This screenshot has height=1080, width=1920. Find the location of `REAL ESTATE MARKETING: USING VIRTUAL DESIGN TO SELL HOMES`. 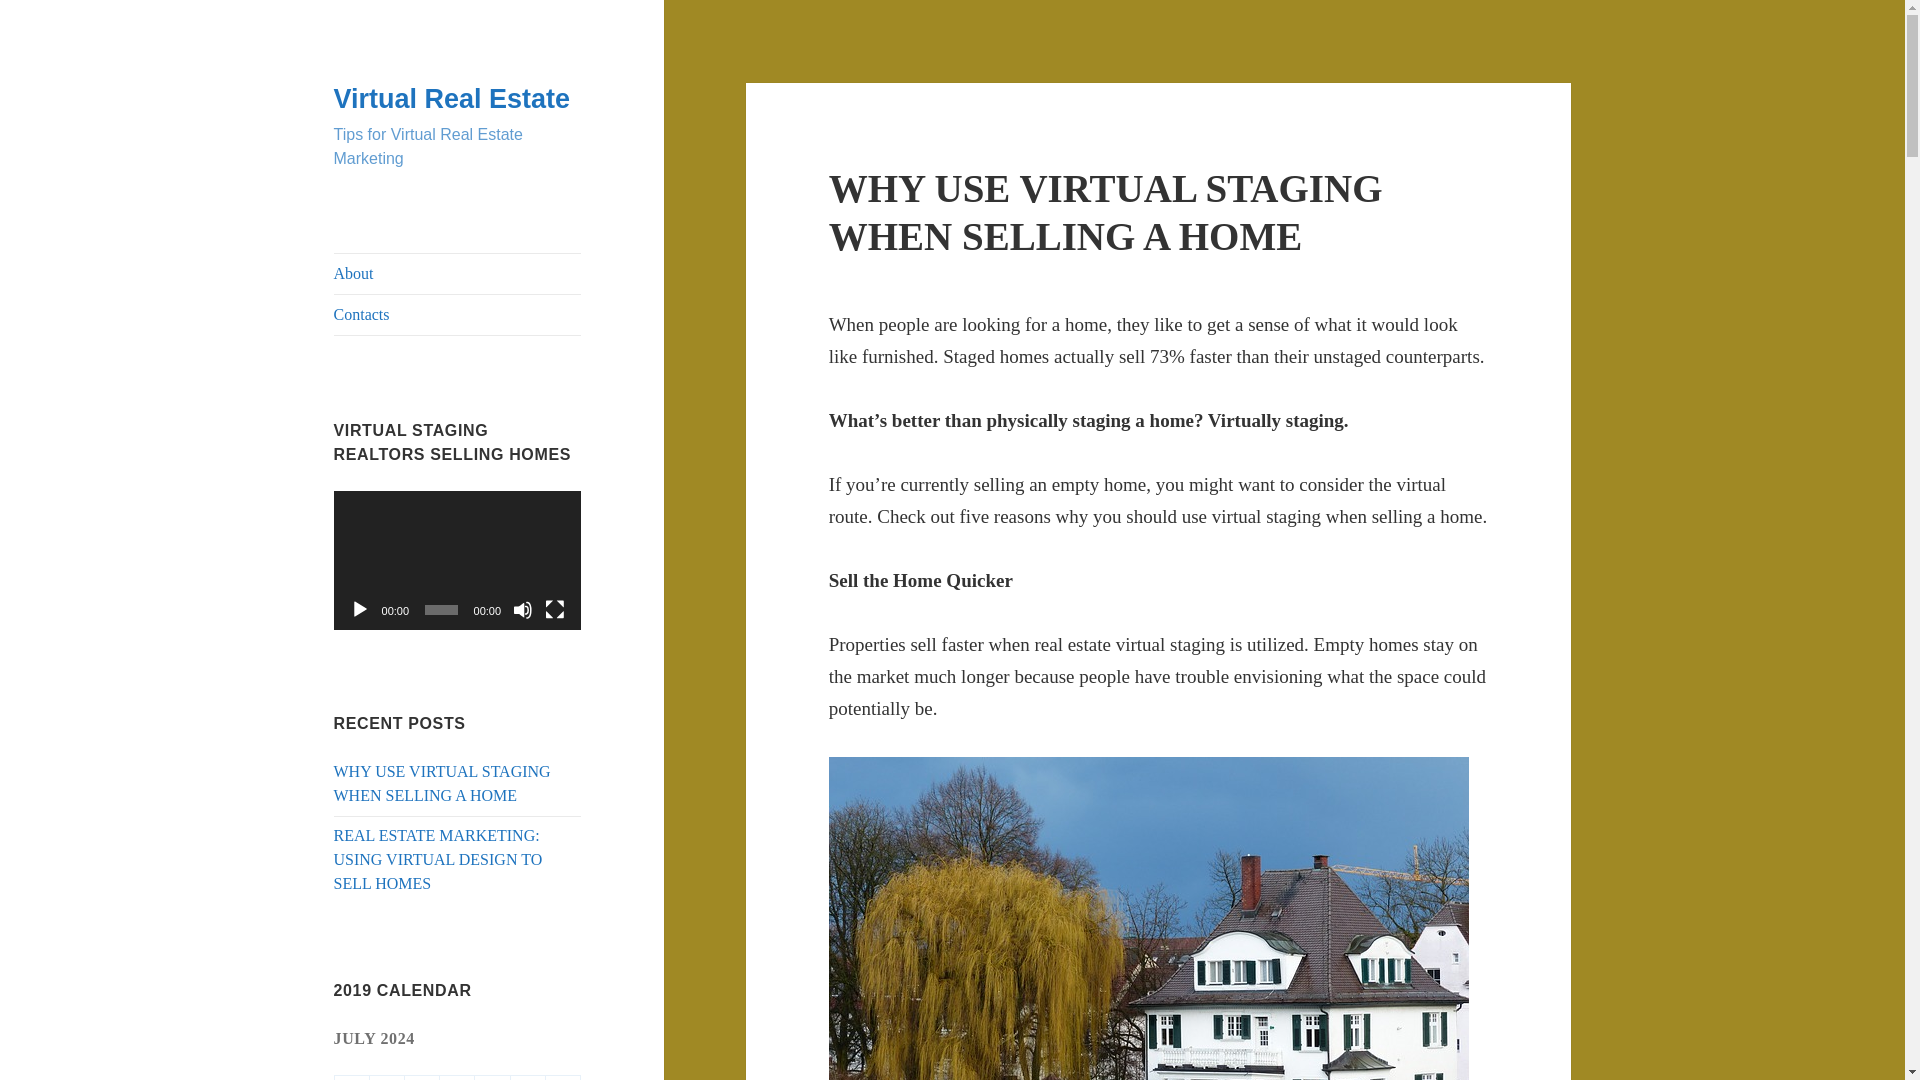

REAL ESTATE MARKETING: USING VIRTUAL DESIGN TO SELL HOMES is located at coordinates (438, 860).